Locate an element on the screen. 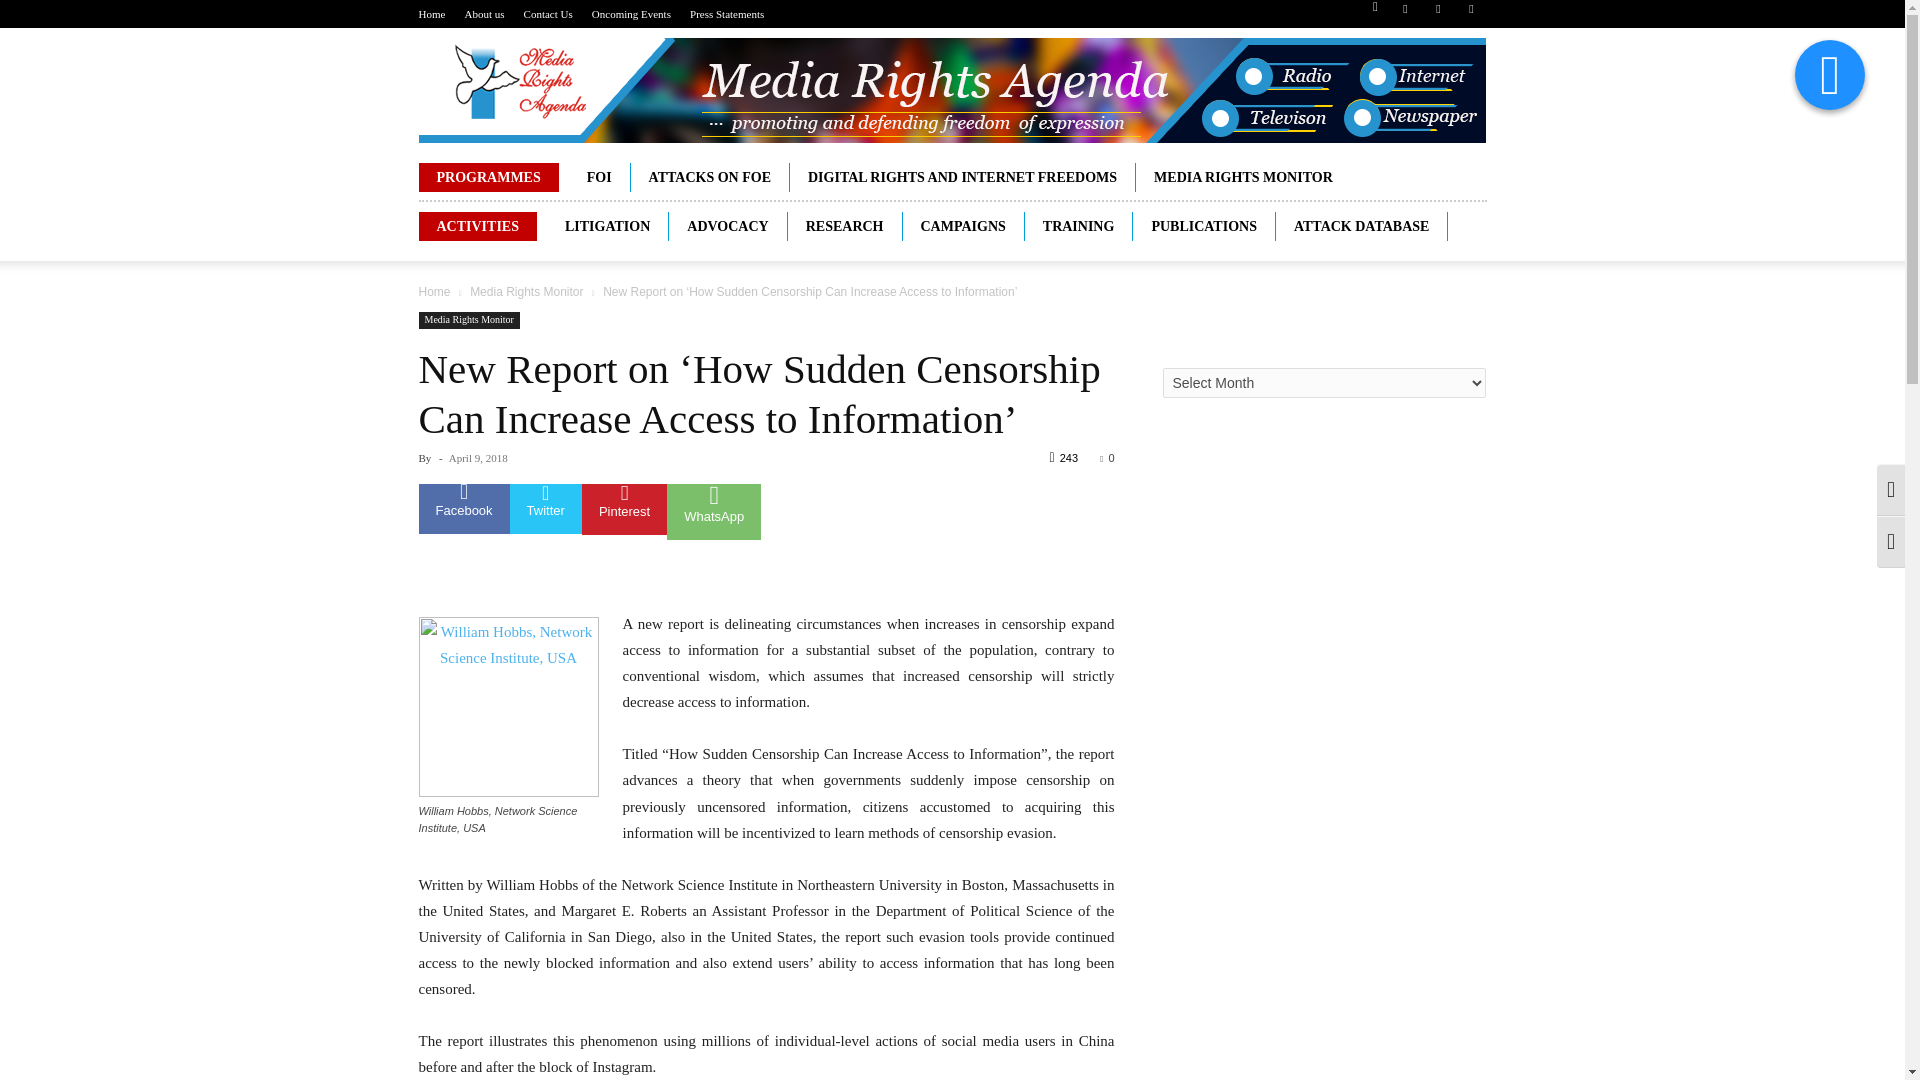 This screenshot has width=1920, height=1080. Search is located at coordinates (1430, 85).